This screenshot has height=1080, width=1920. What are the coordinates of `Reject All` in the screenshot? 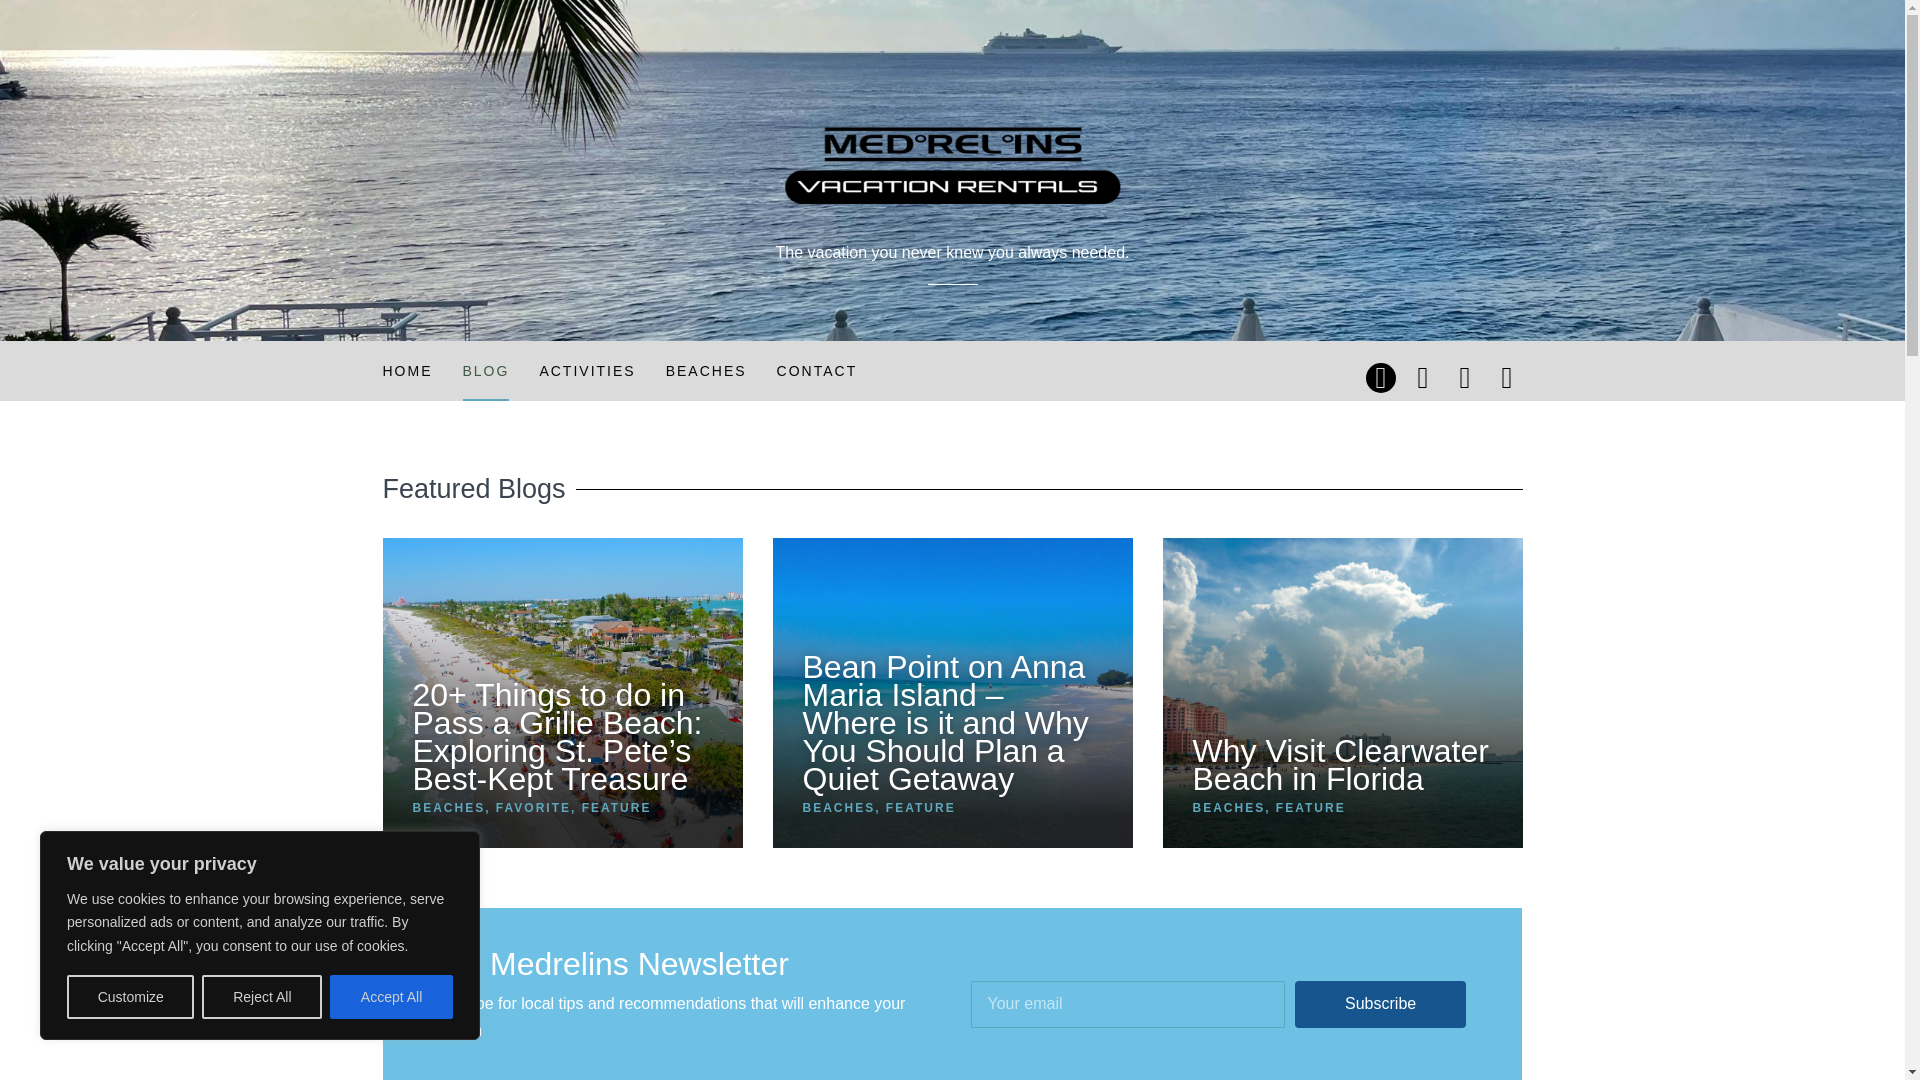 It's located at (262, 997).